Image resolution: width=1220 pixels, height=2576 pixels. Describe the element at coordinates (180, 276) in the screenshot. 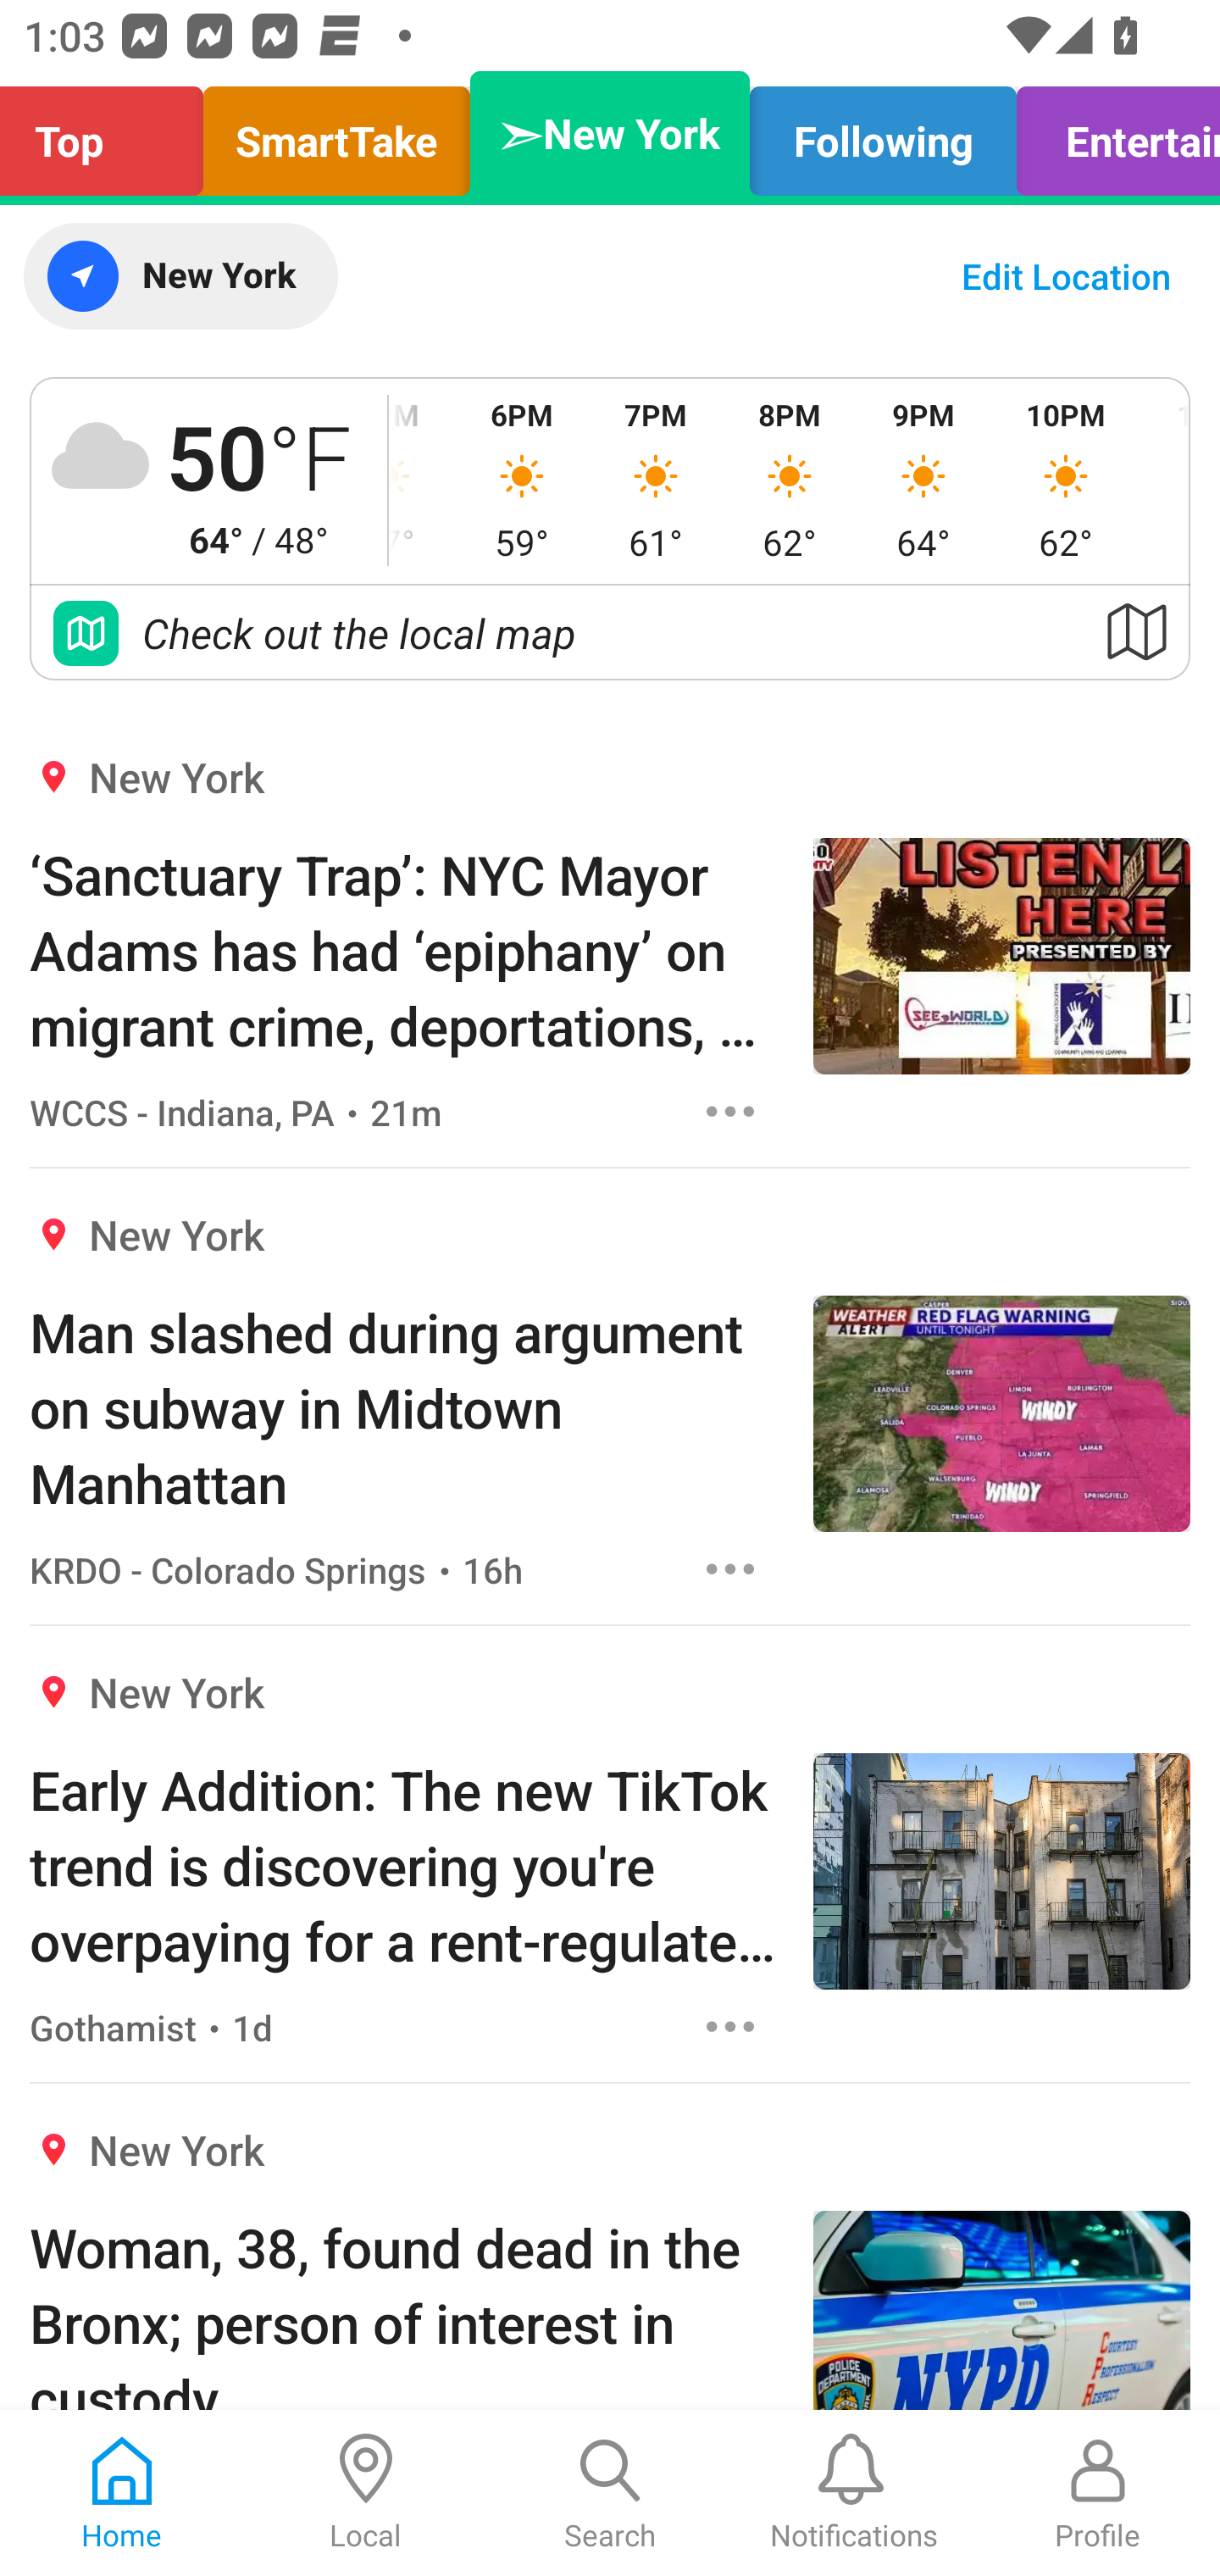

I see `New York` at that location.